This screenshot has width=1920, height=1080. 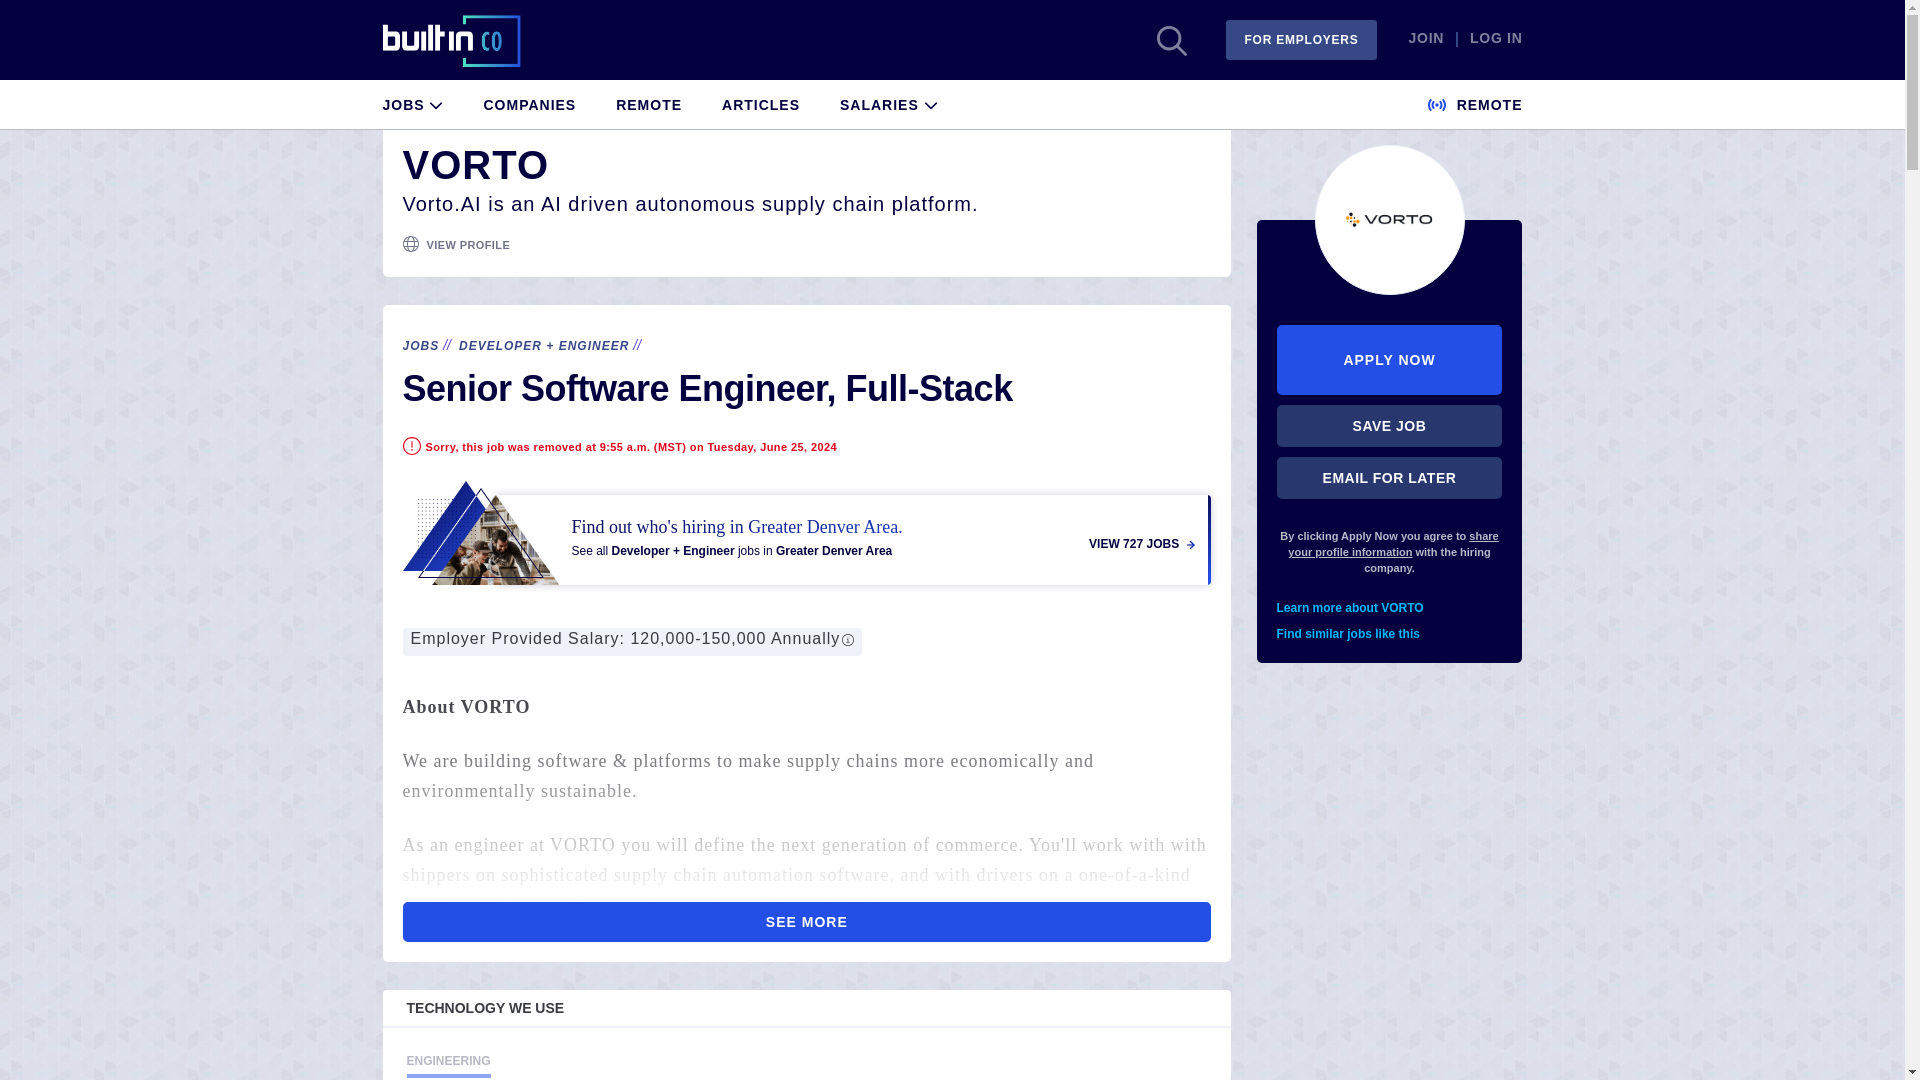 I want to click on REMOTE, so click(x=1475, y=102).